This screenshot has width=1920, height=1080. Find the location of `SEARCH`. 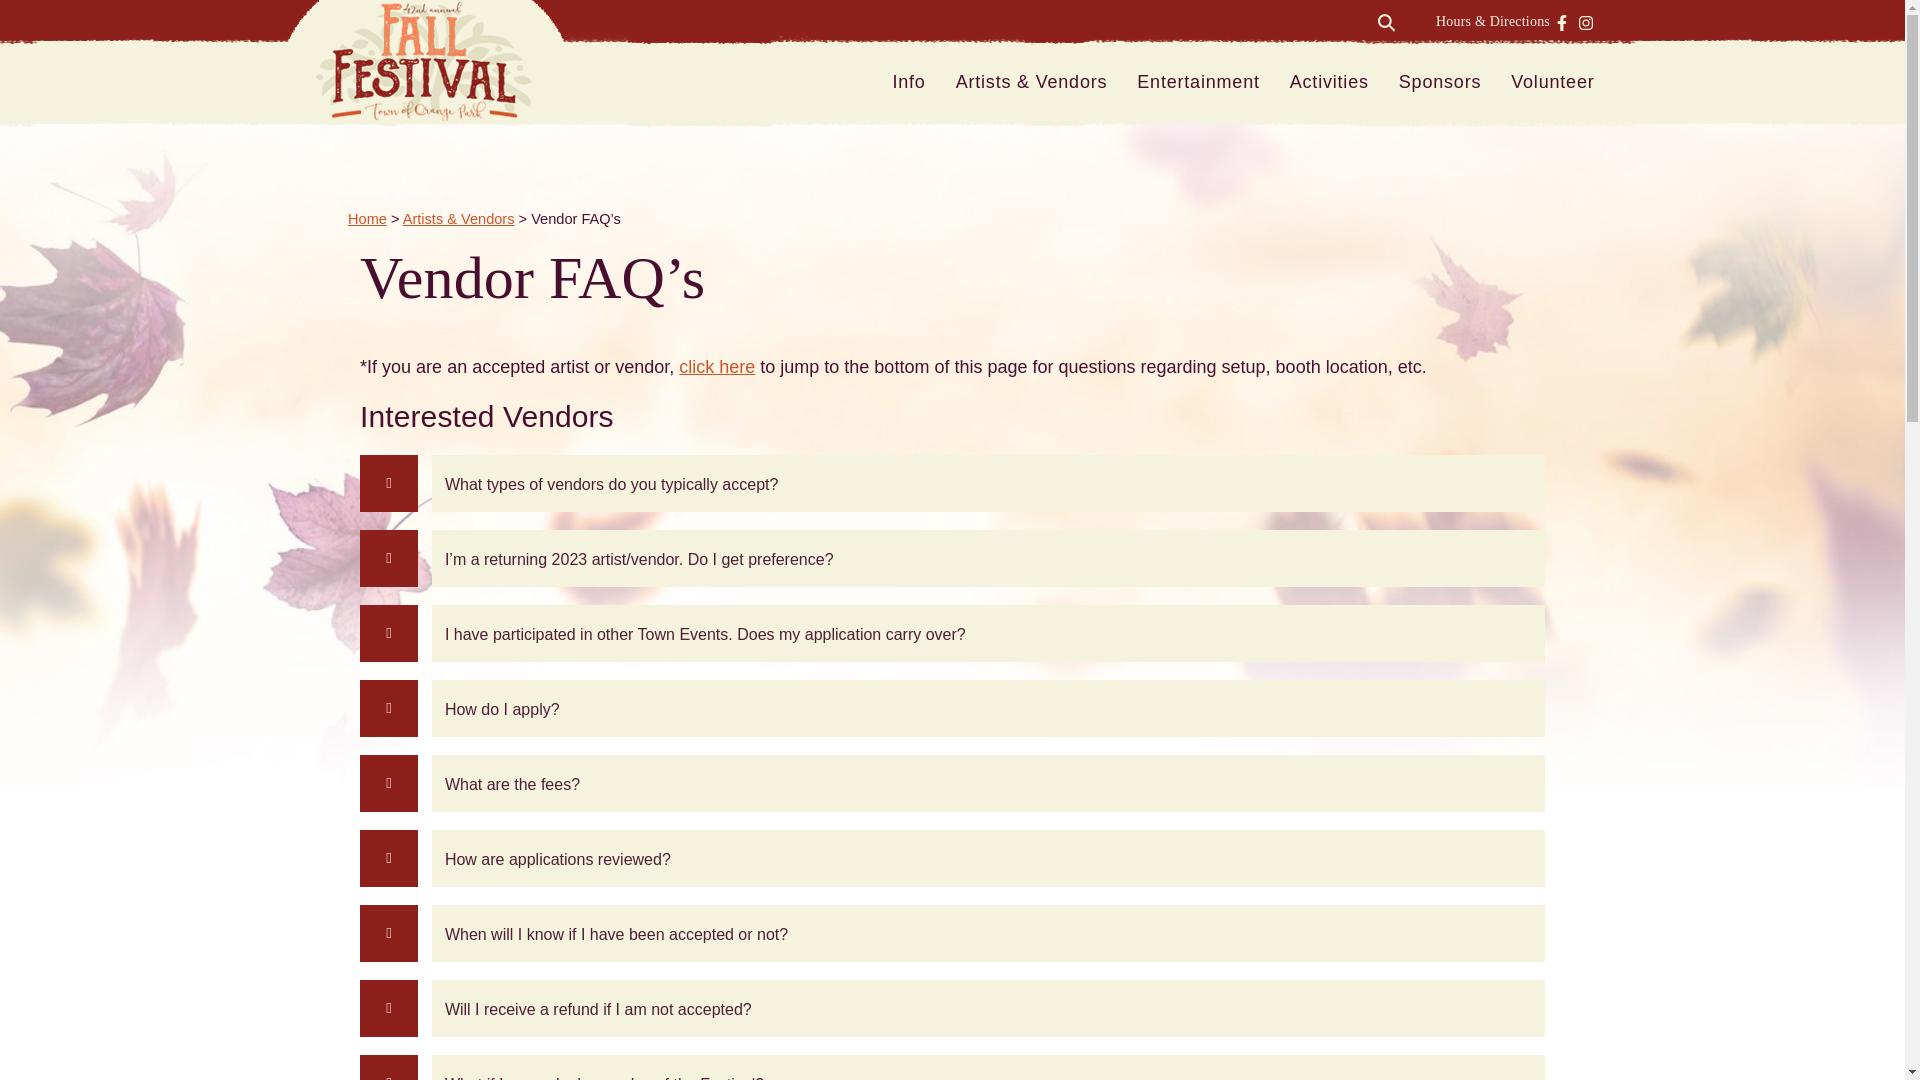

SEARCH is located at coordinates (1386, 22).